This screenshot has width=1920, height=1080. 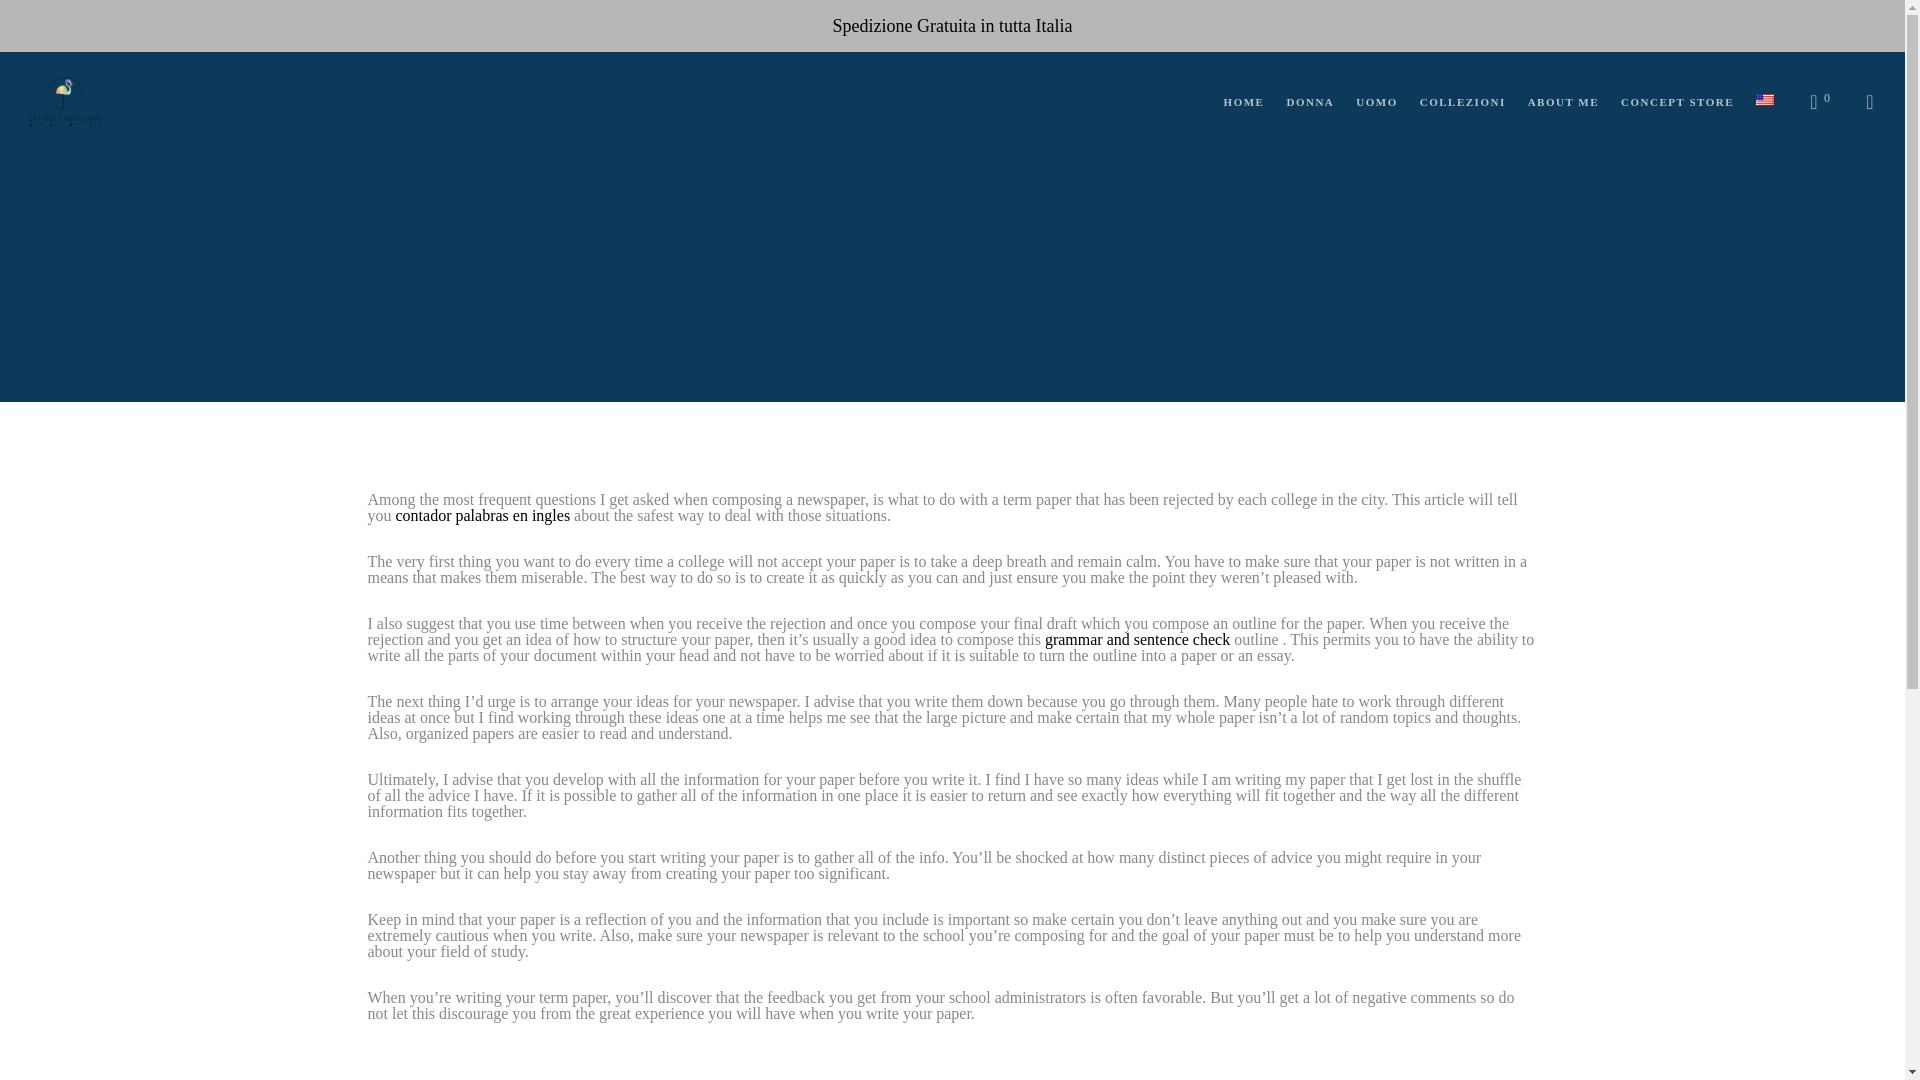 What do you see at coordinates (1552, 102) in the screenshot?
I see `ABOUT ME` at bounding box center [1552, 102].